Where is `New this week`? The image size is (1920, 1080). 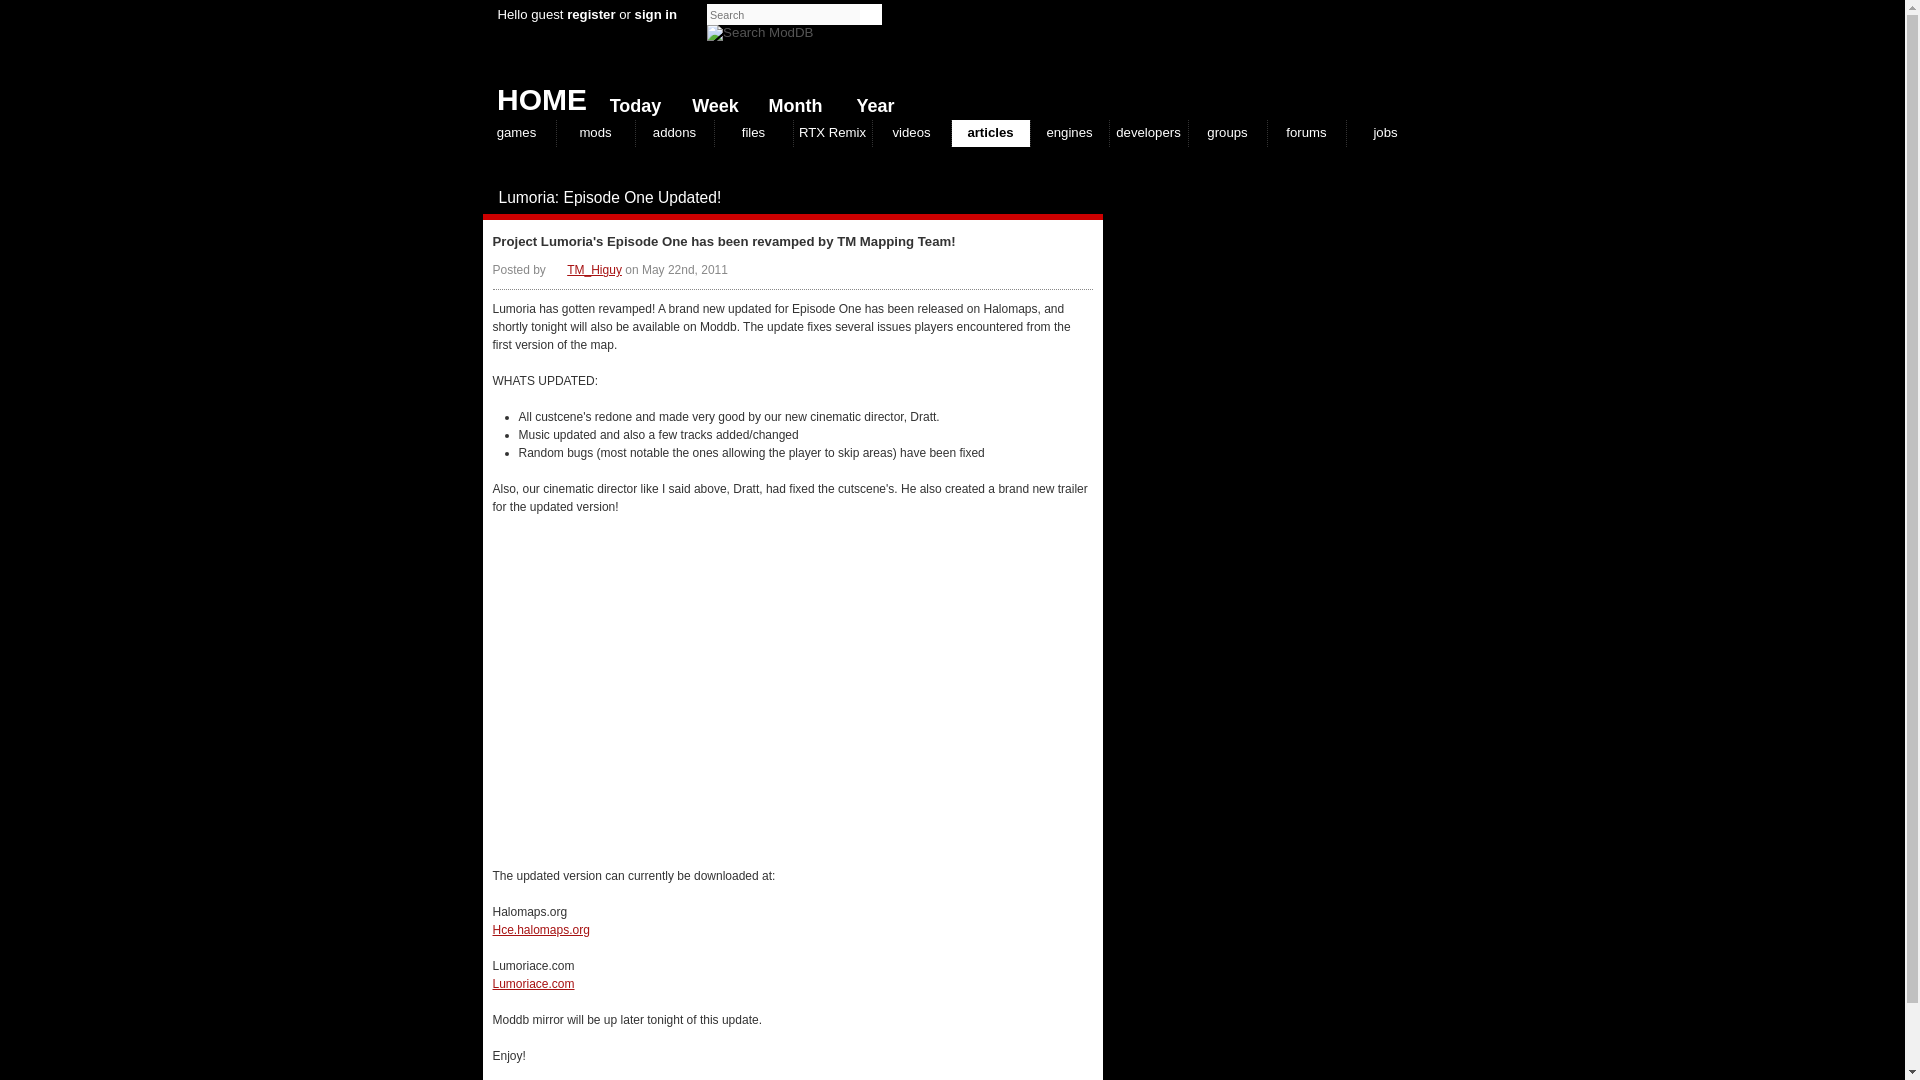 New this week is located at coordinates (711, 101).